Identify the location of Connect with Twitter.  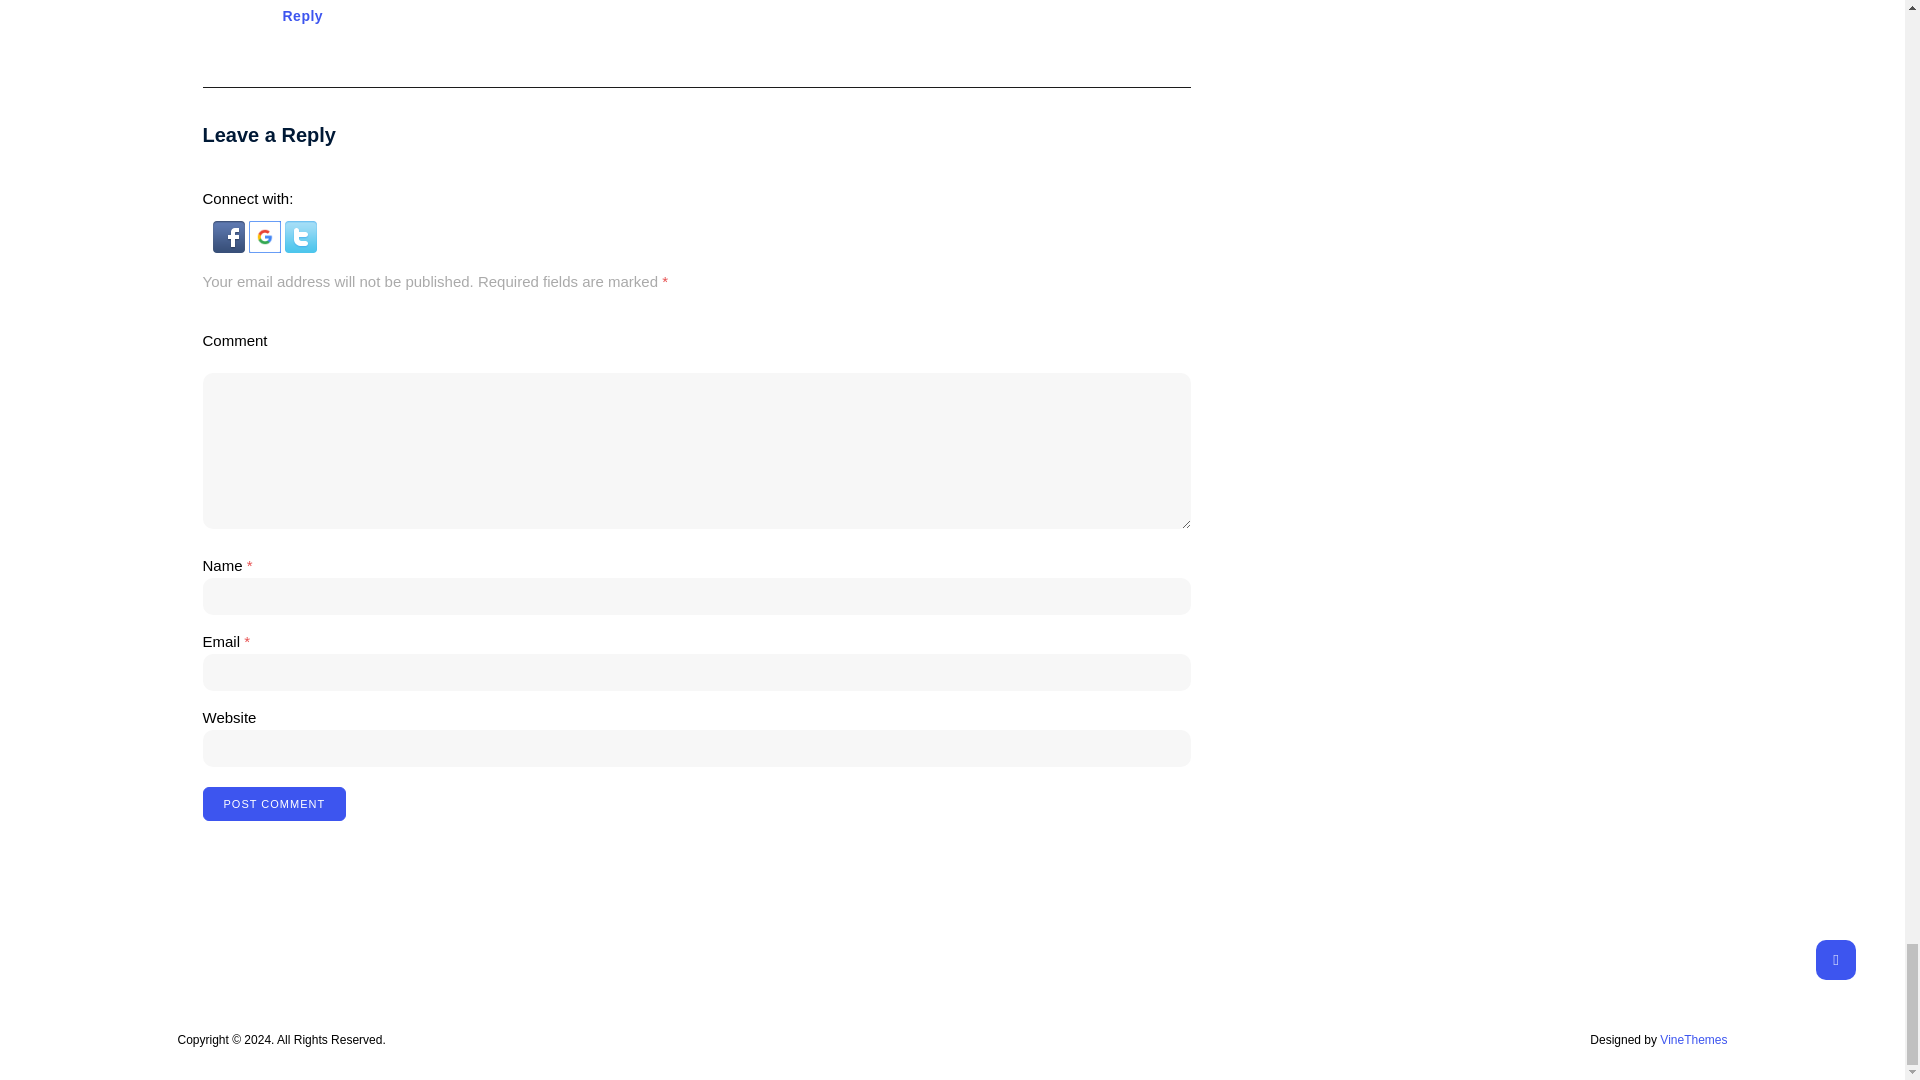
(300, 246).